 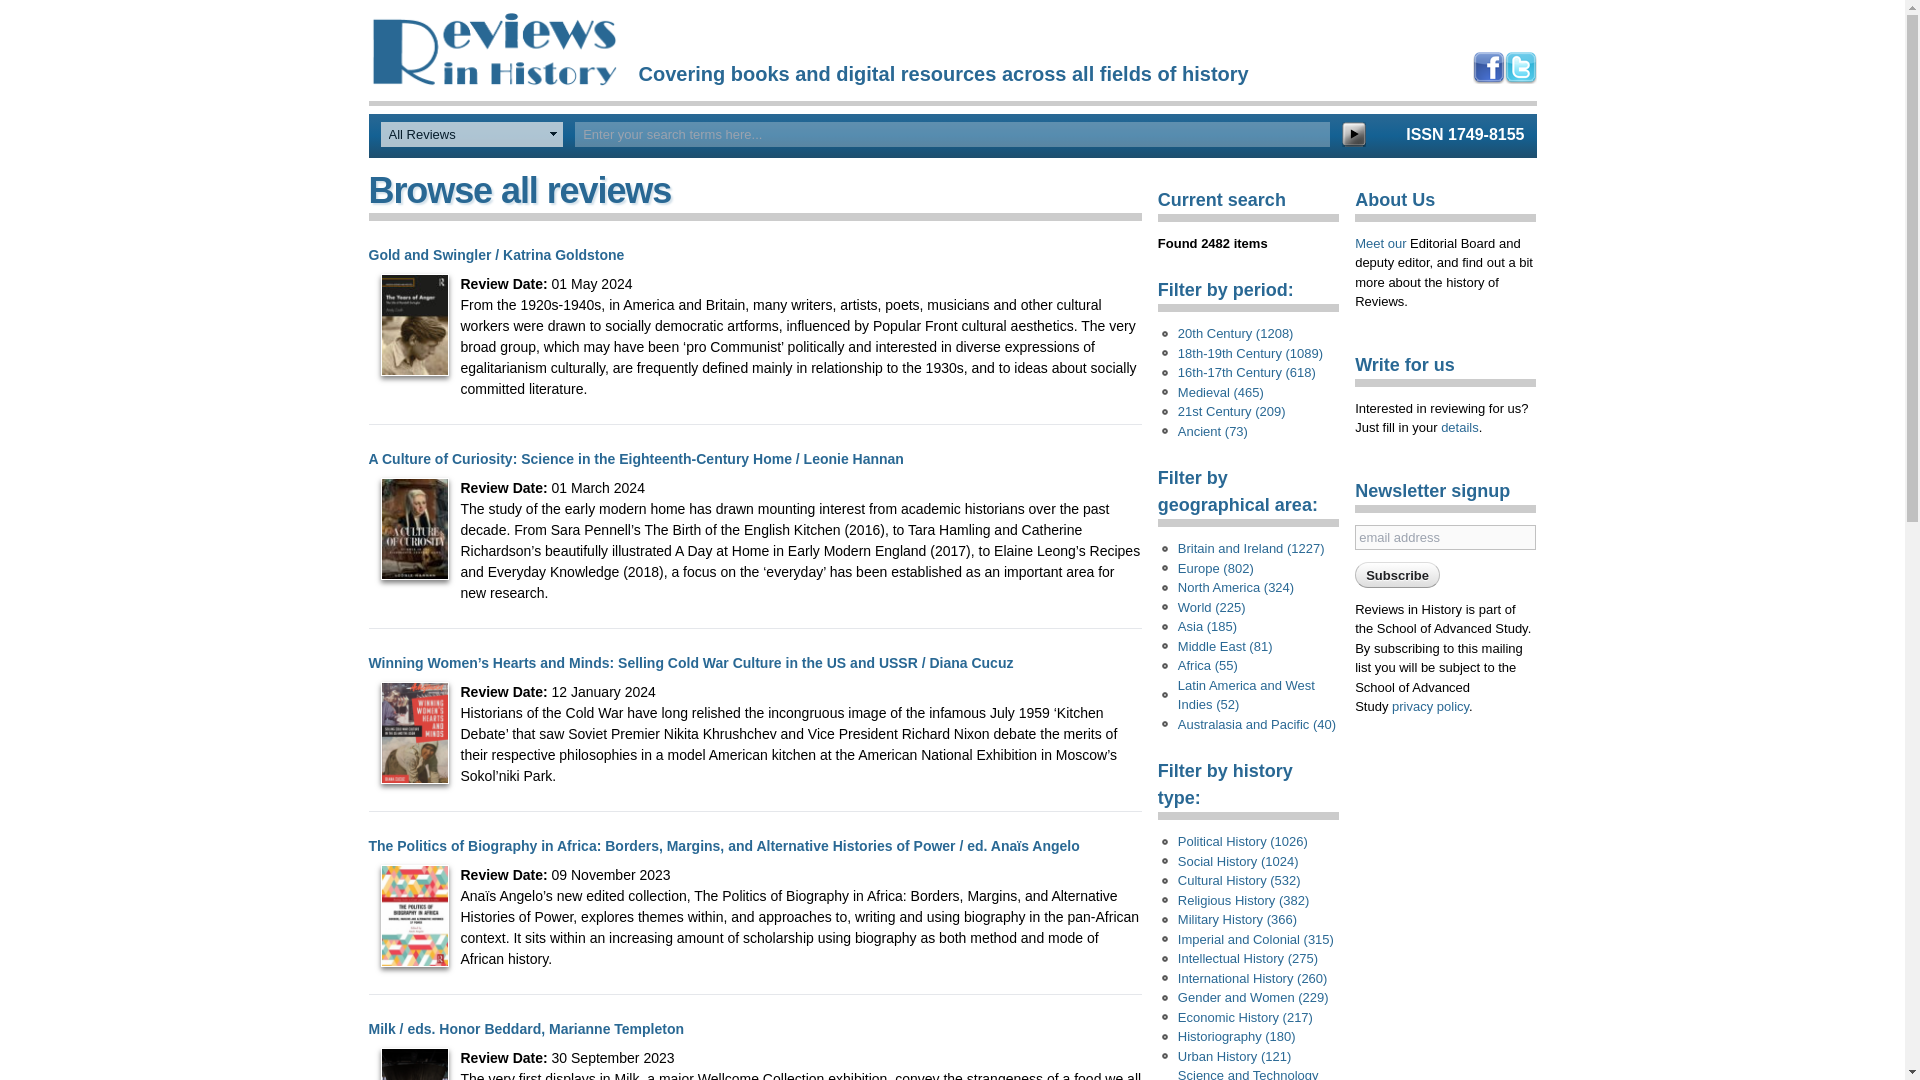 What do you see at coordinates (1398, 574) in the screenshot?
I see `Subscribe` at bounding box center [1398, 574].